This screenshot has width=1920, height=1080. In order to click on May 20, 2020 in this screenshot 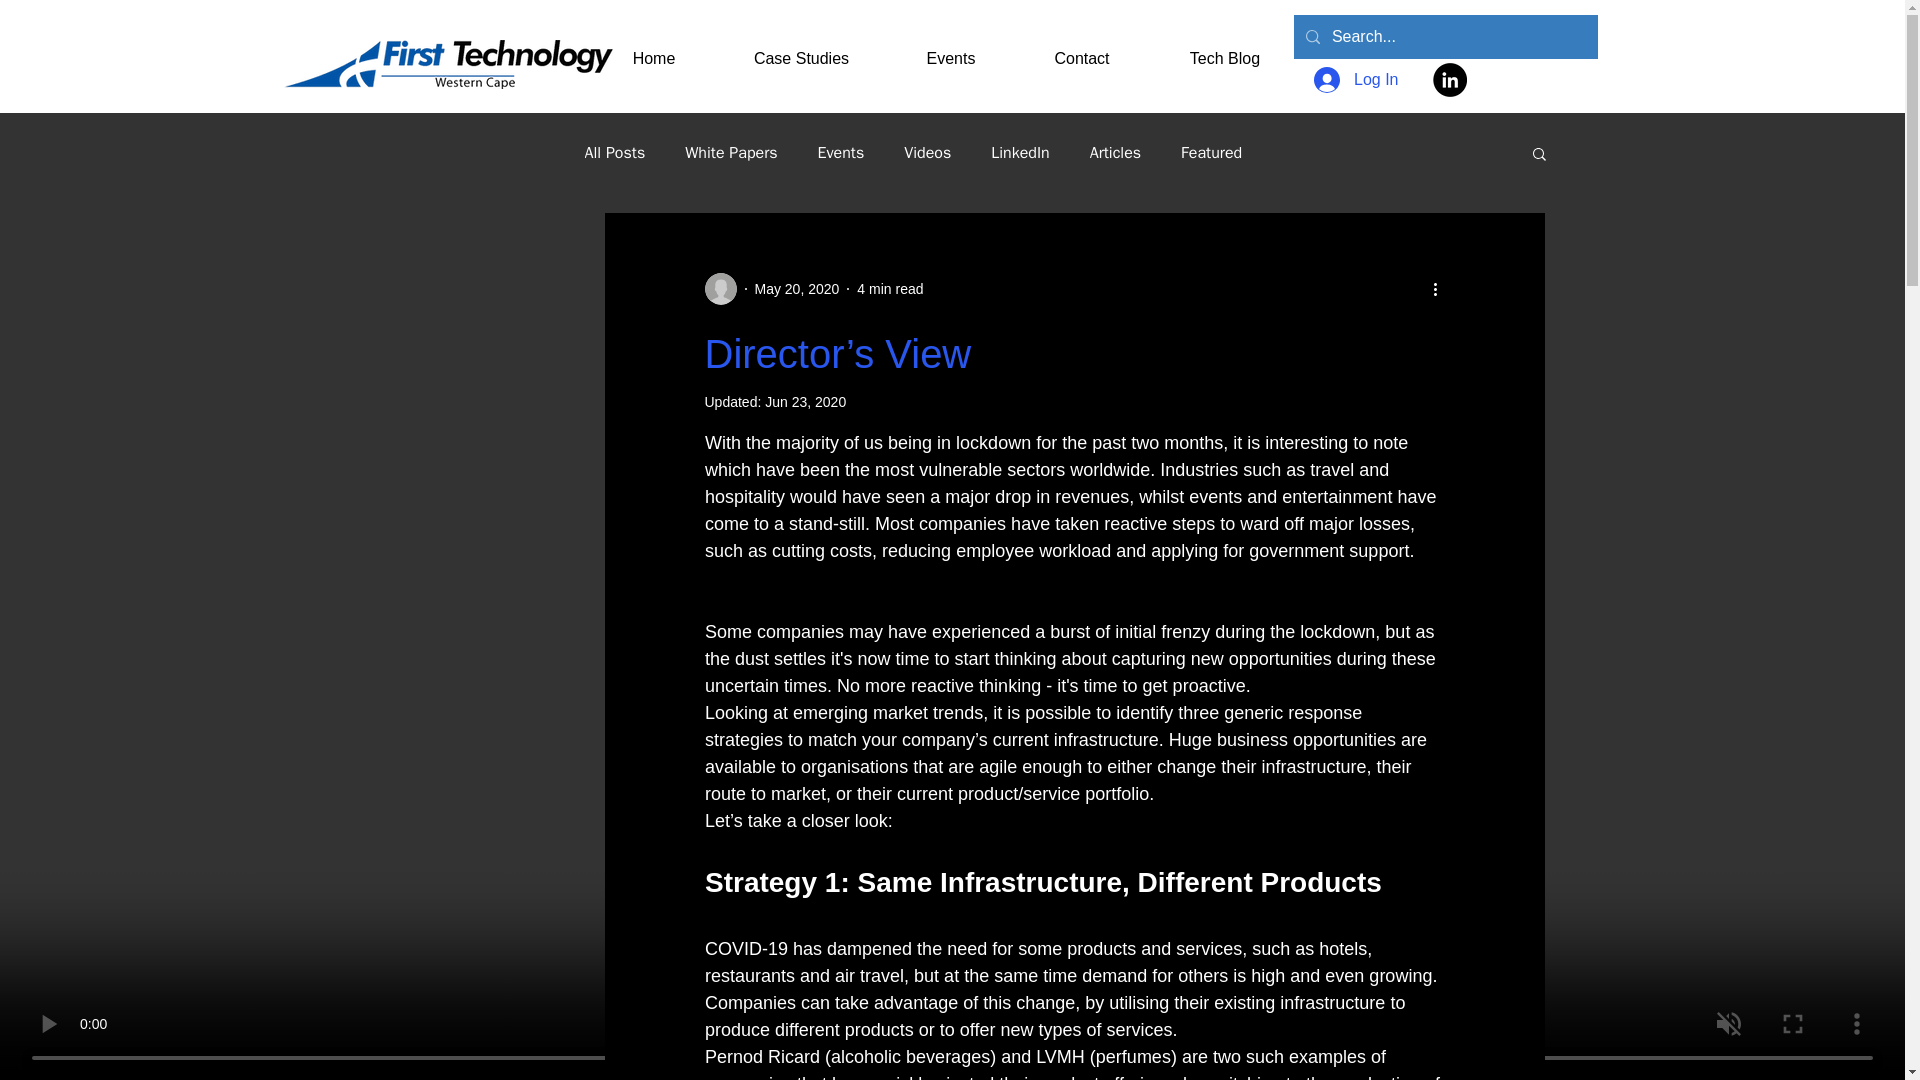, I will do `click(796, 287)`.